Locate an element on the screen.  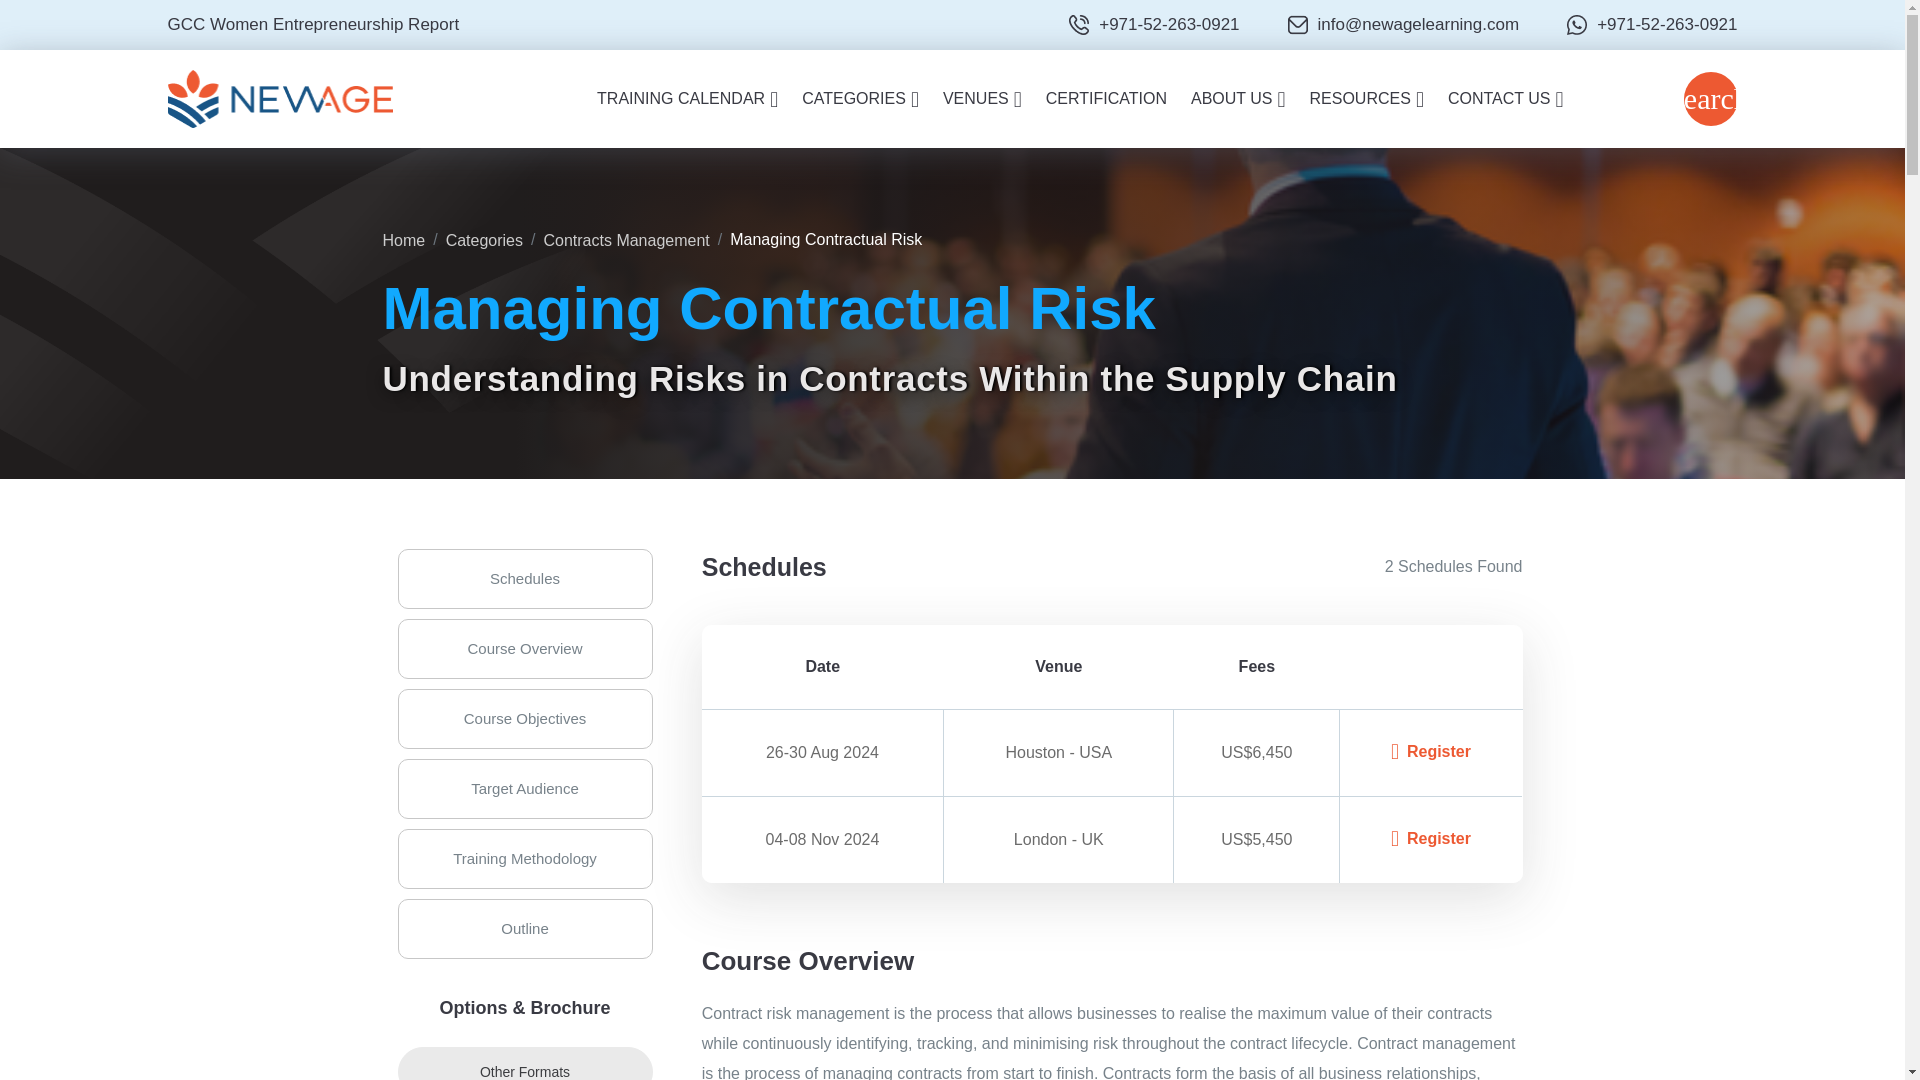
TRAINING CALENDAR is located at coordinates (687, 98).